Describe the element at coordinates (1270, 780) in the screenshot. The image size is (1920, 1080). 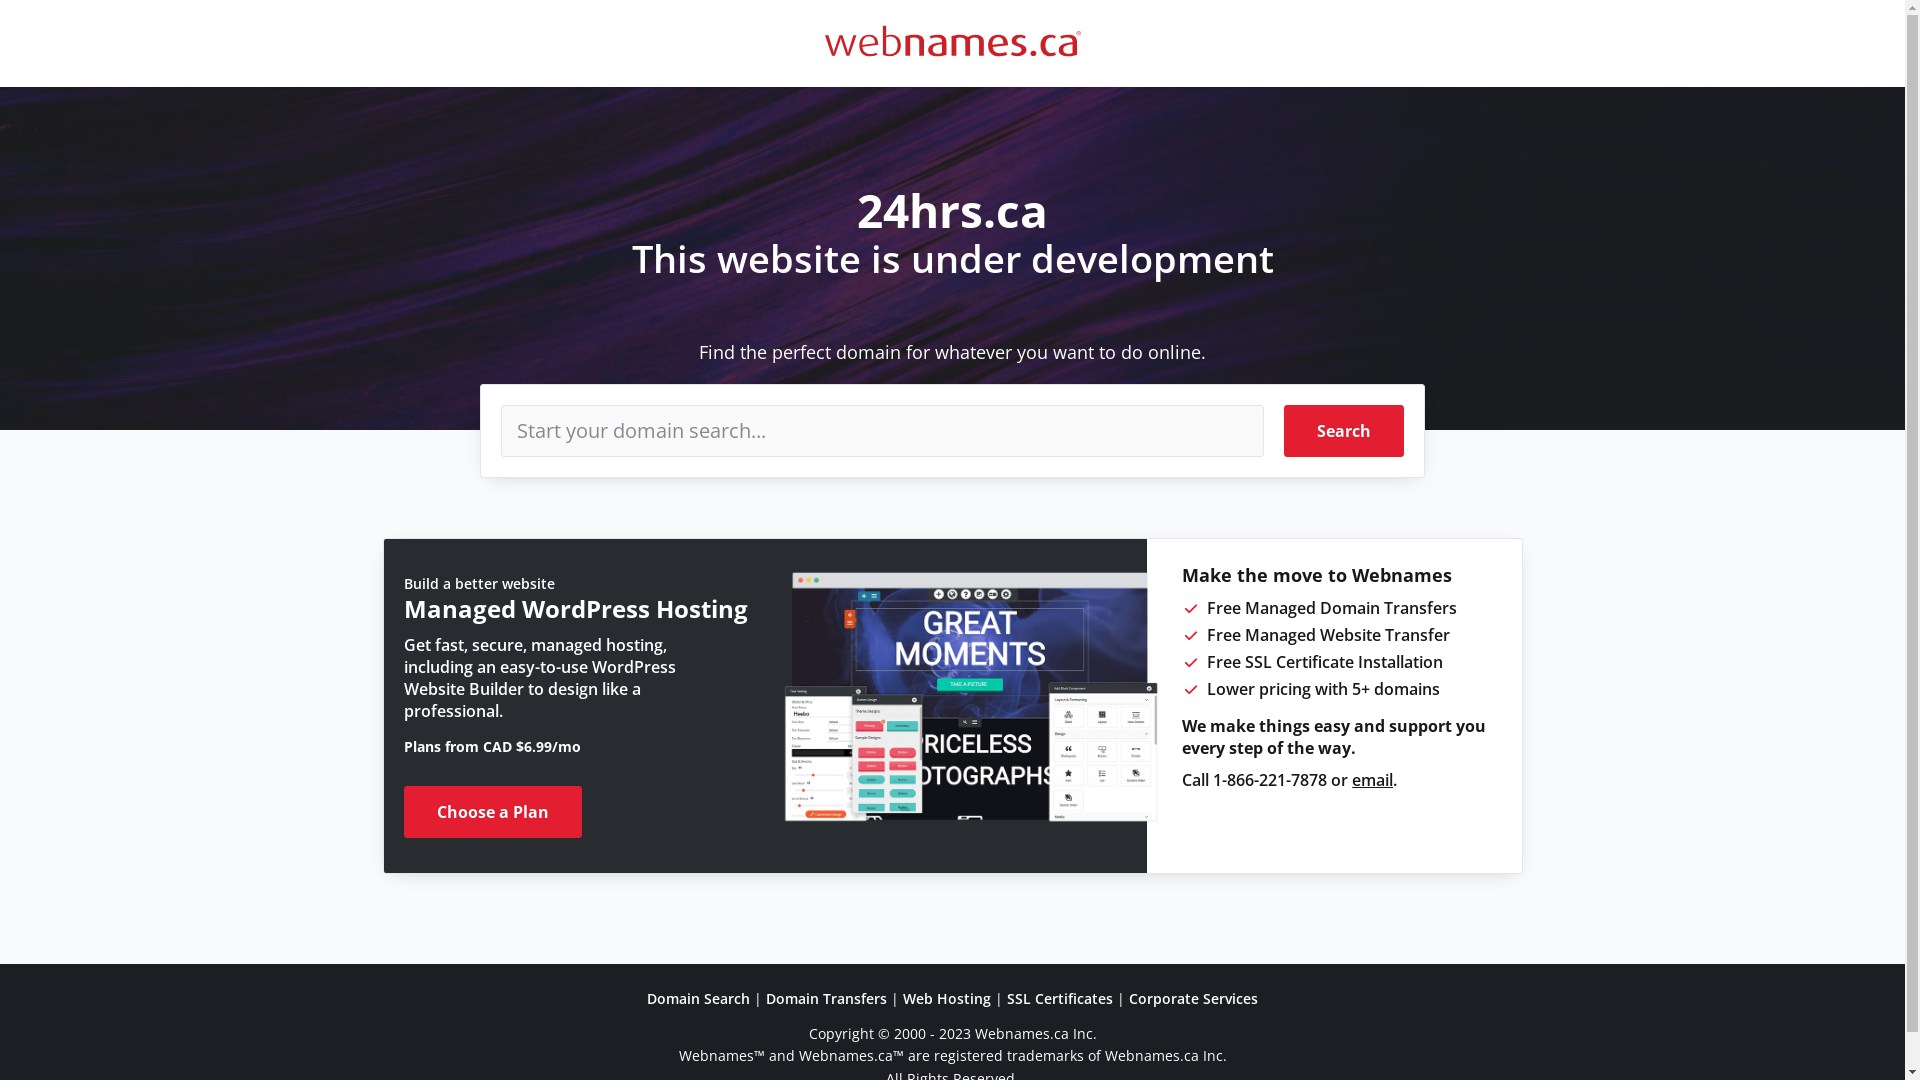
I see `1-866-221-7878` at that location.